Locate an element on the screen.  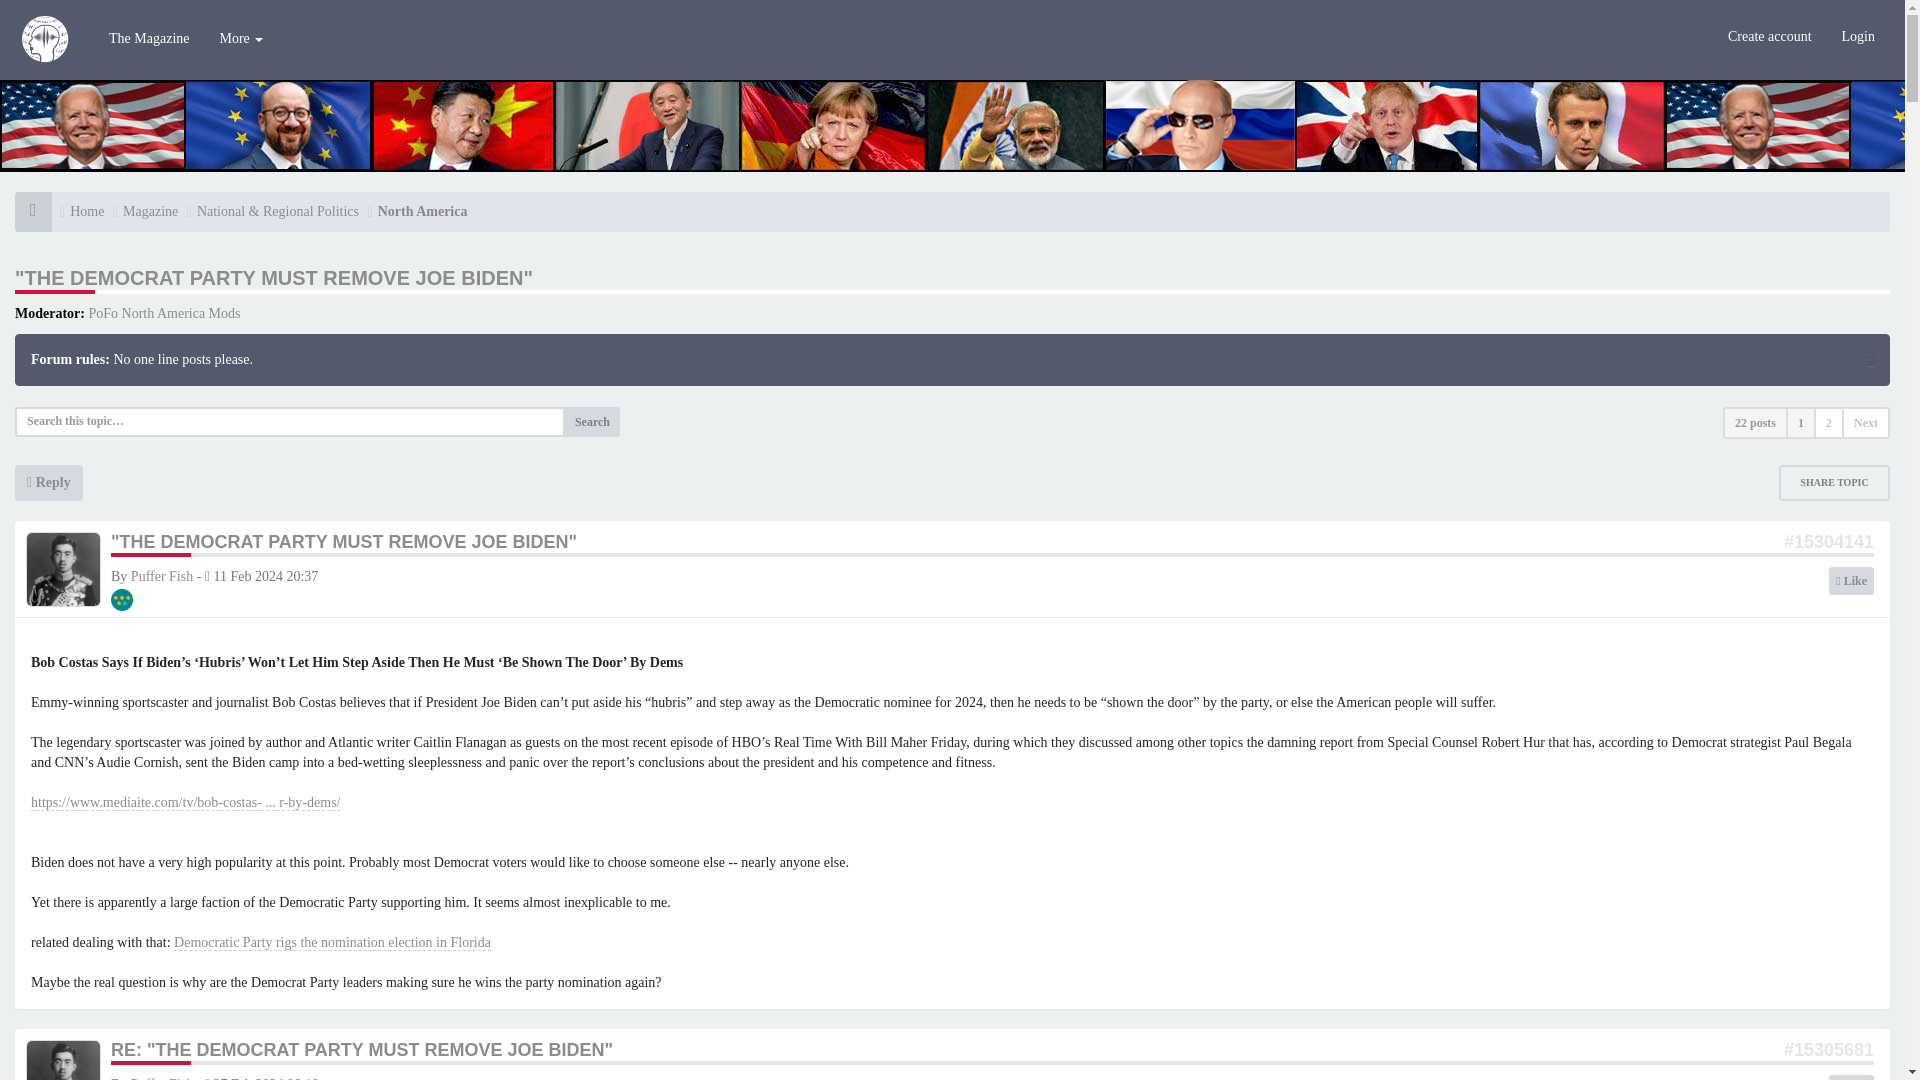
"THE DEMOCRAT PARTY MUST REMOVE JOE BIDEN" is located at coordinates (274, 278).